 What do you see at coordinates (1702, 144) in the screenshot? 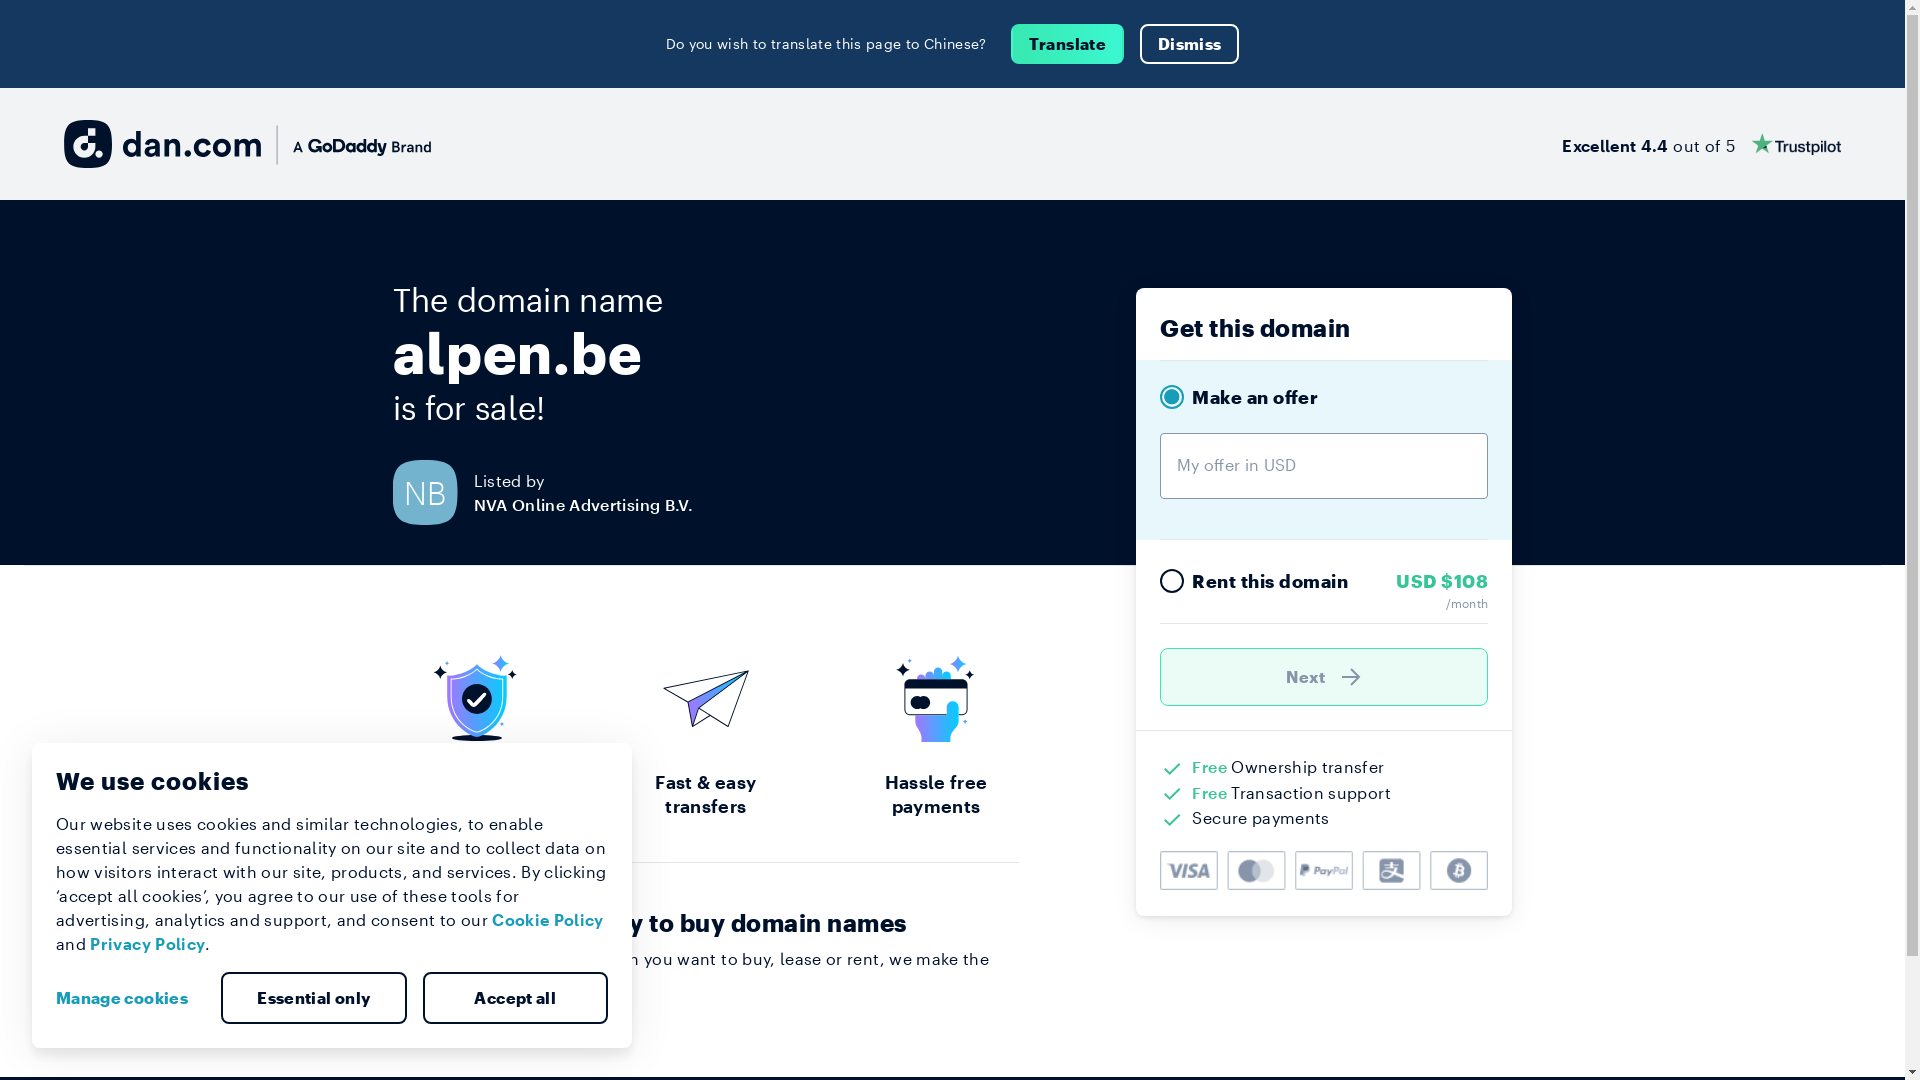
I see `Excellent 4.4 out of 5` at bounding box center [1702, 144].